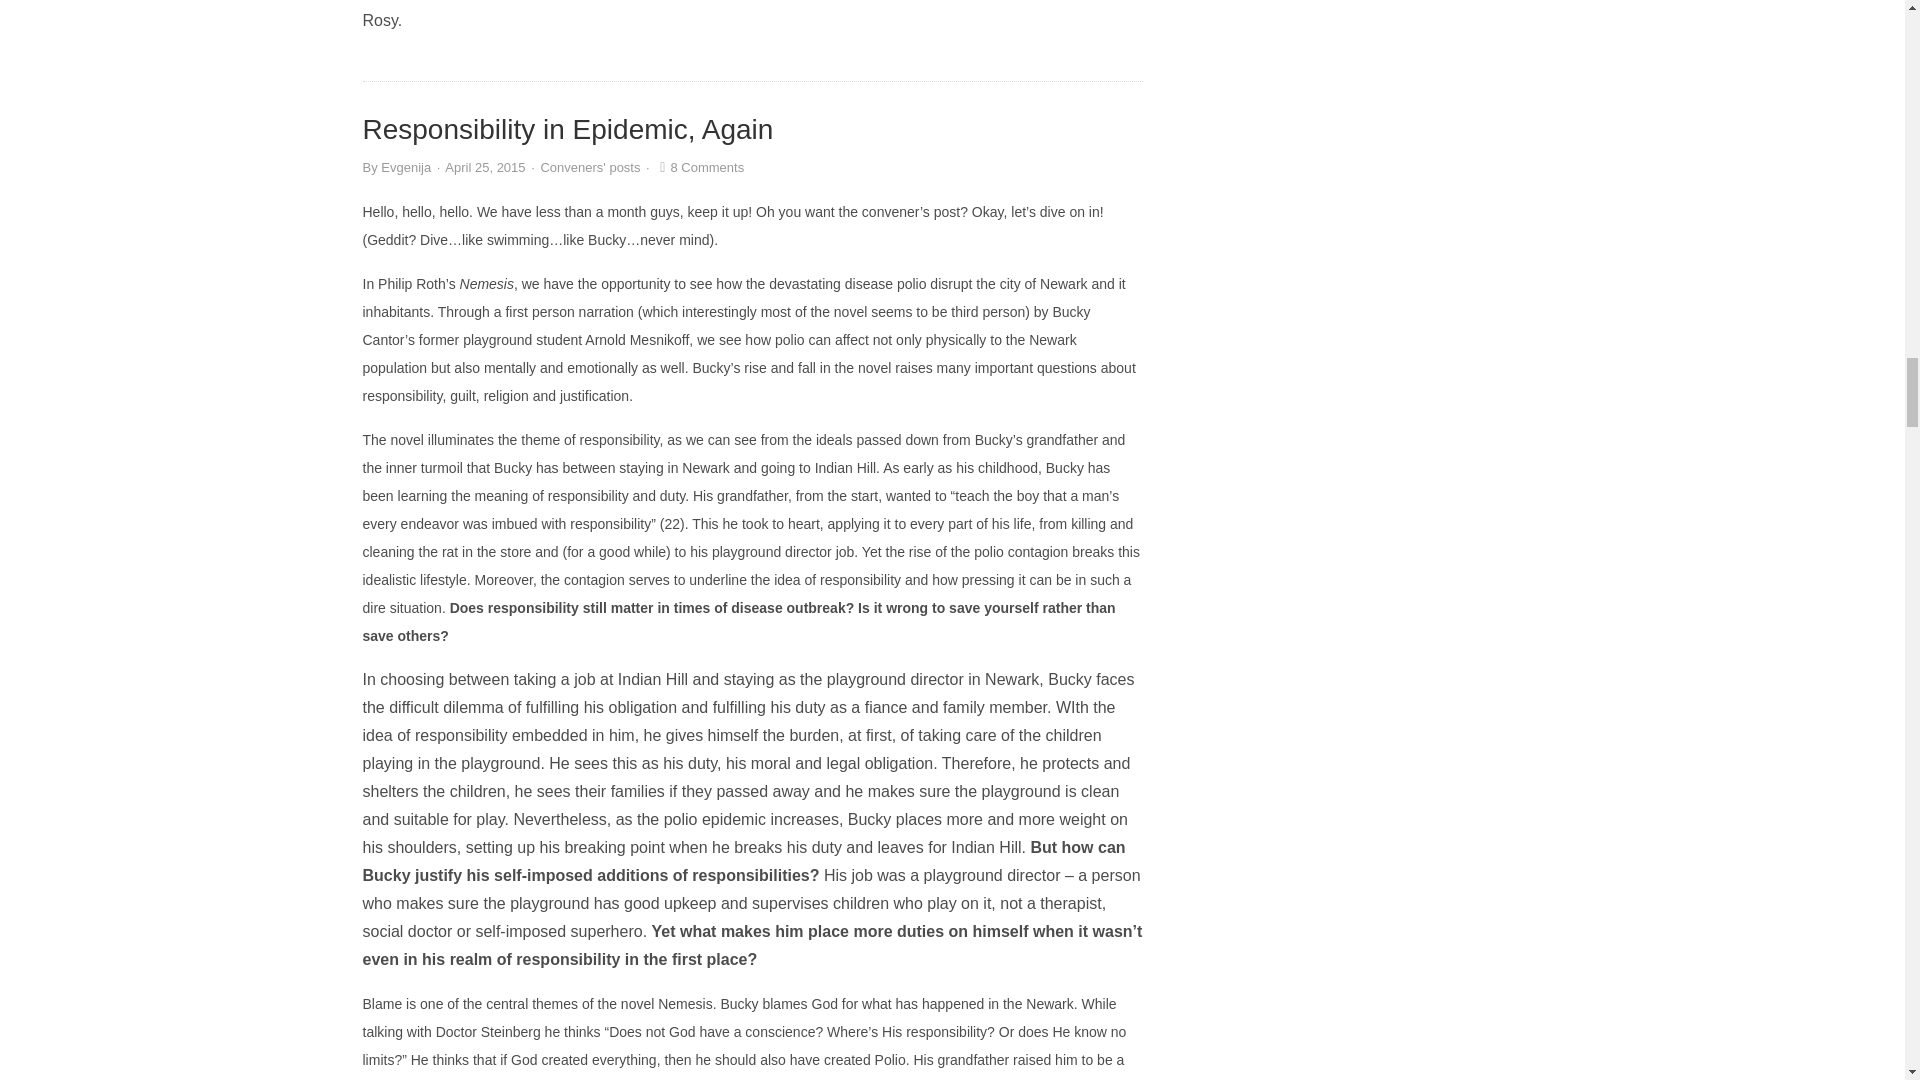  Describe the element at coordinates (589, 166) in the screenshot. I see `Conveners' posts` at that location.